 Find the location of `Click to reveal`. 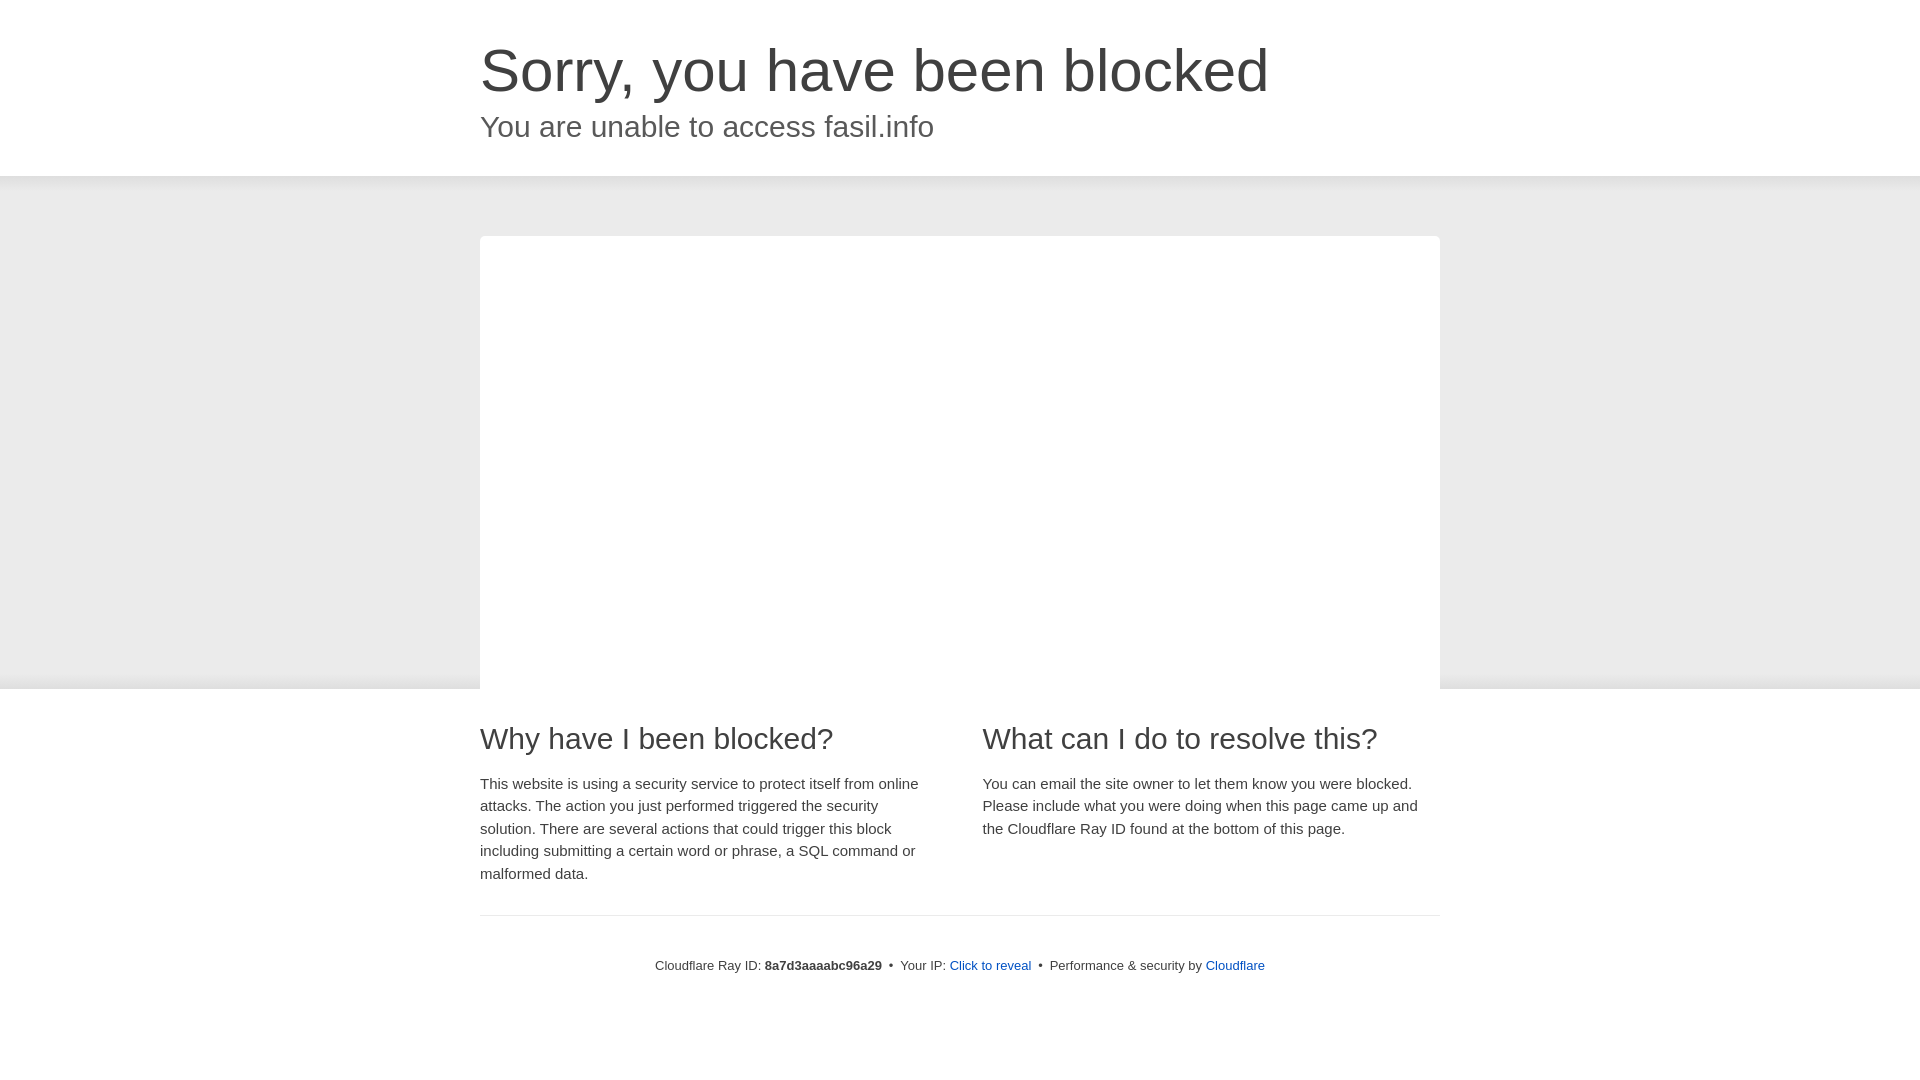

Click to reveal is located at coordinates (991, 966).